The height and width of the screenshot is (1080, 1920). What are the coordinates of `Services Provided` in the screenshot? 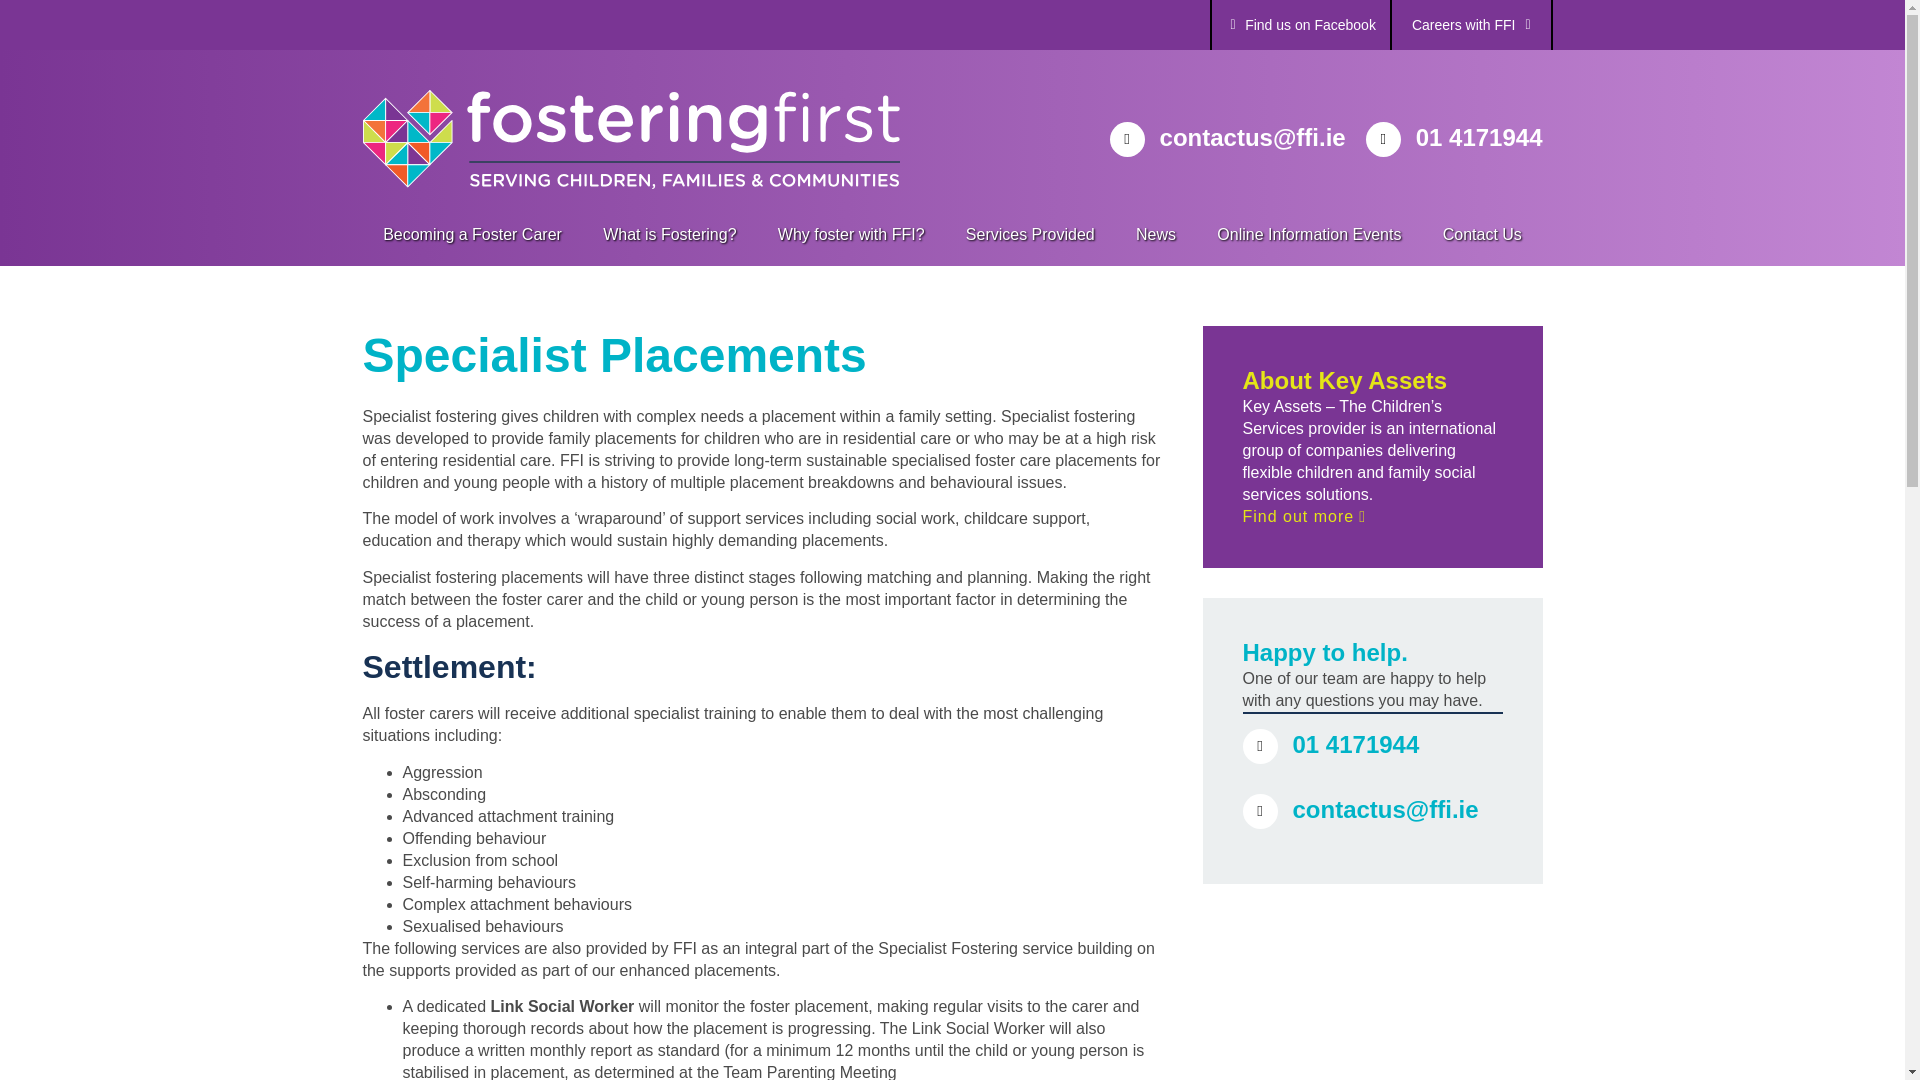 It's located at (1030, 234).